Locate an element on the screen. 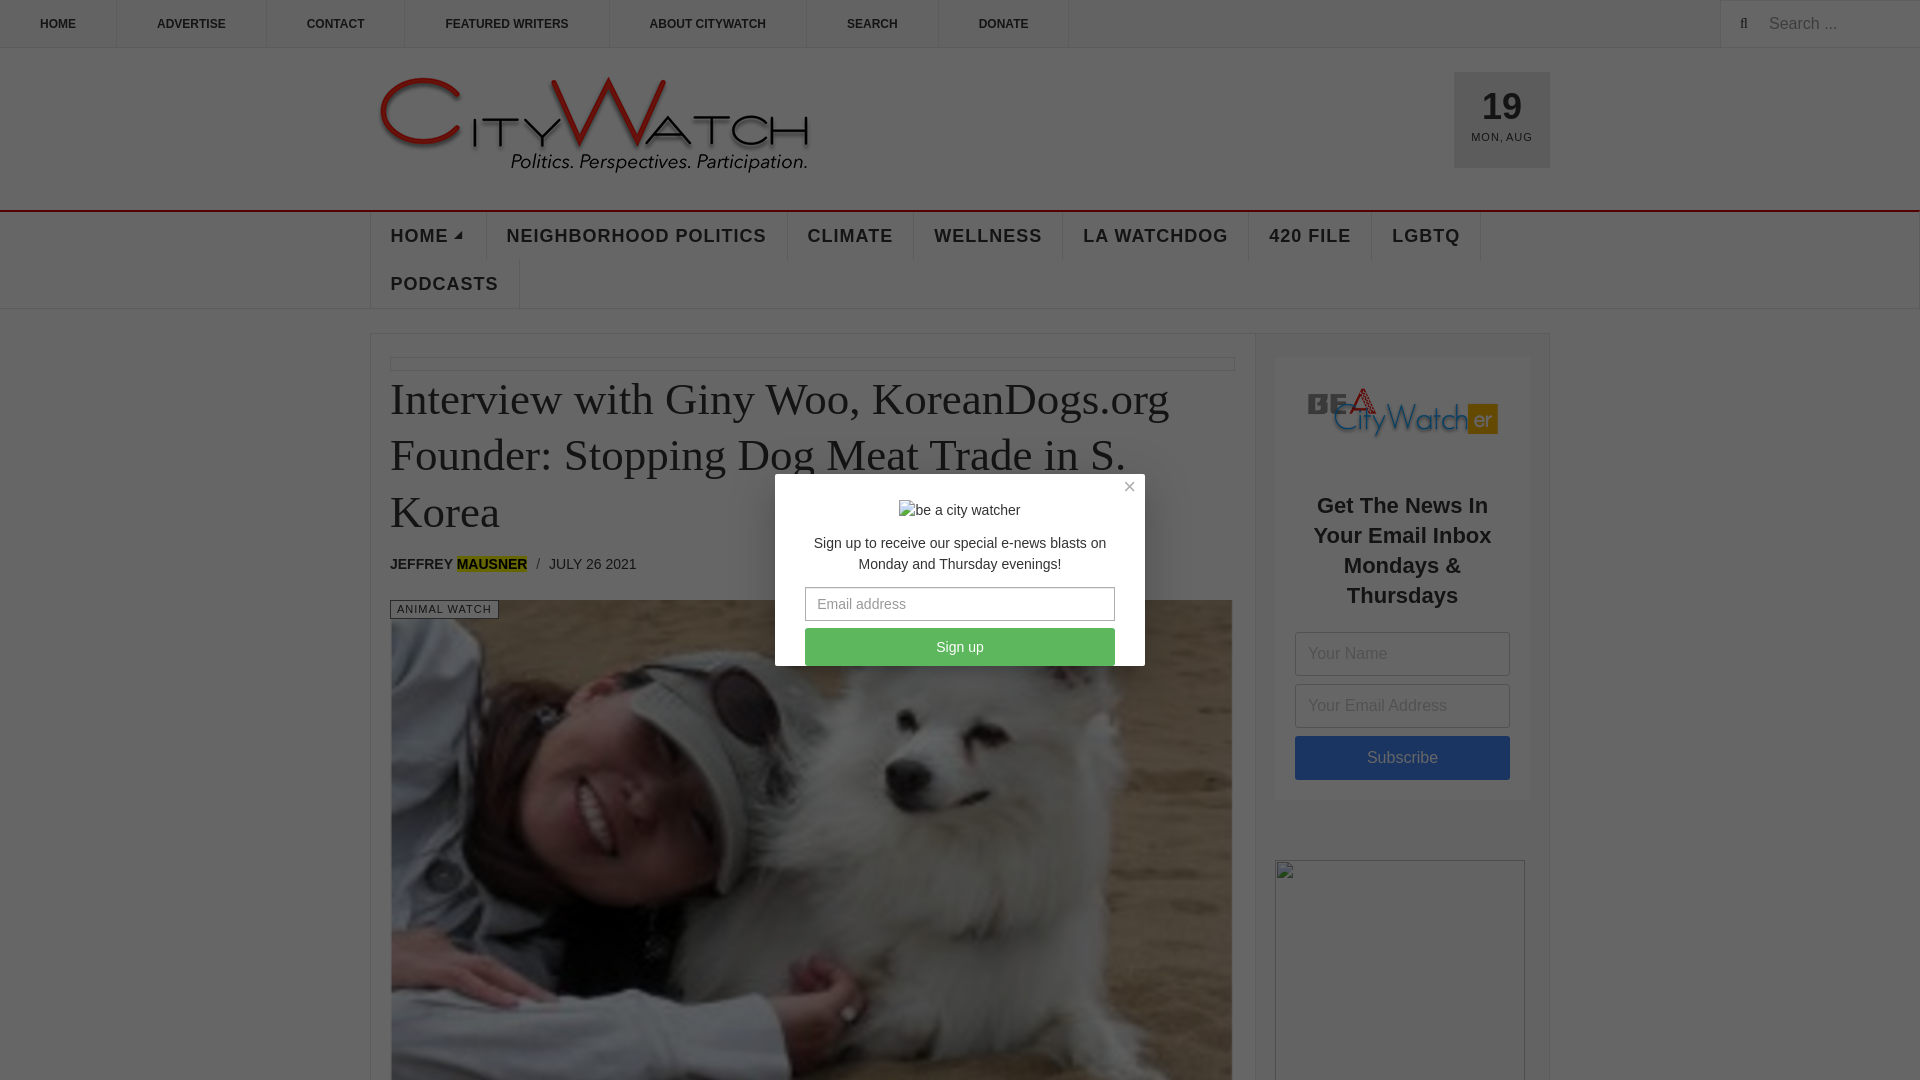 This screenshot has width=1920, height=1080. 420 FILE is located at coordinates (1310, 236).